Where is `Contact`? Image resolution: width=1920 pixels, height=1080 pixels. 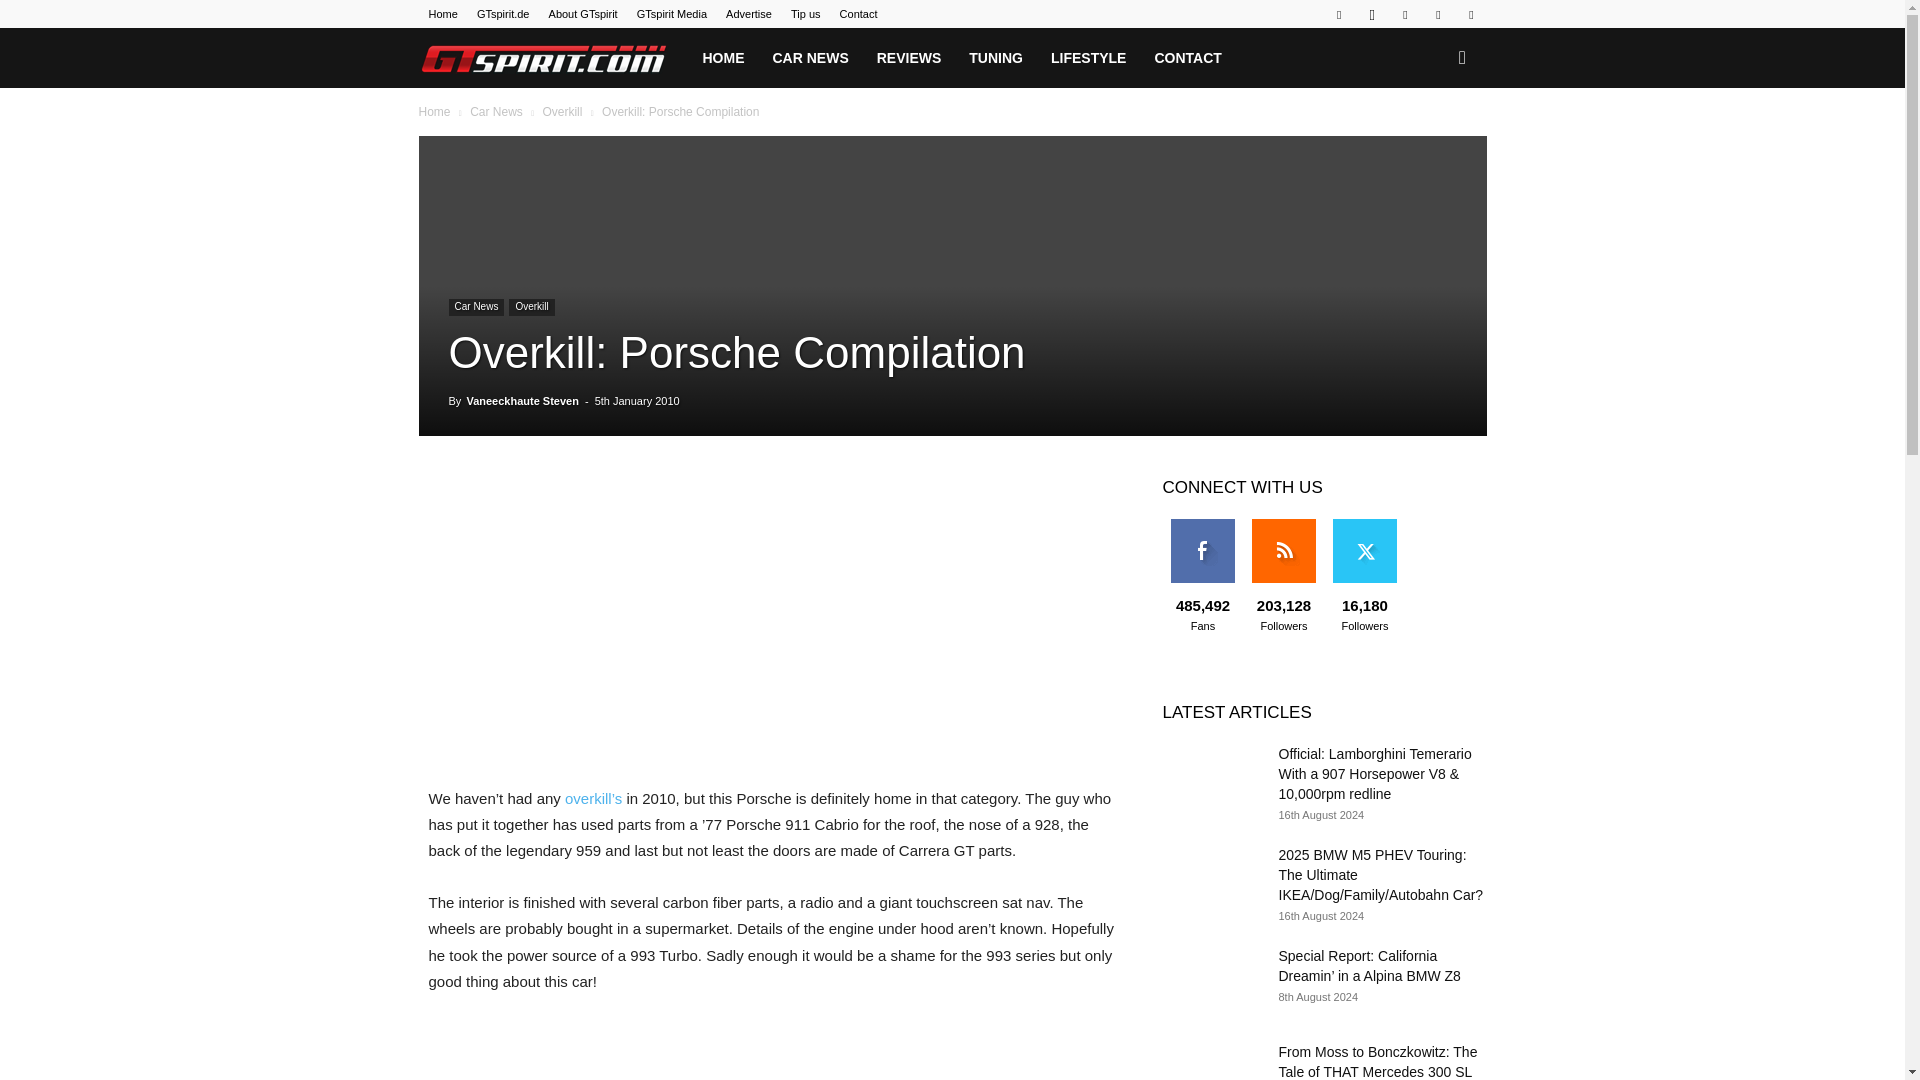
Contact is located at coordinates (858, 14).